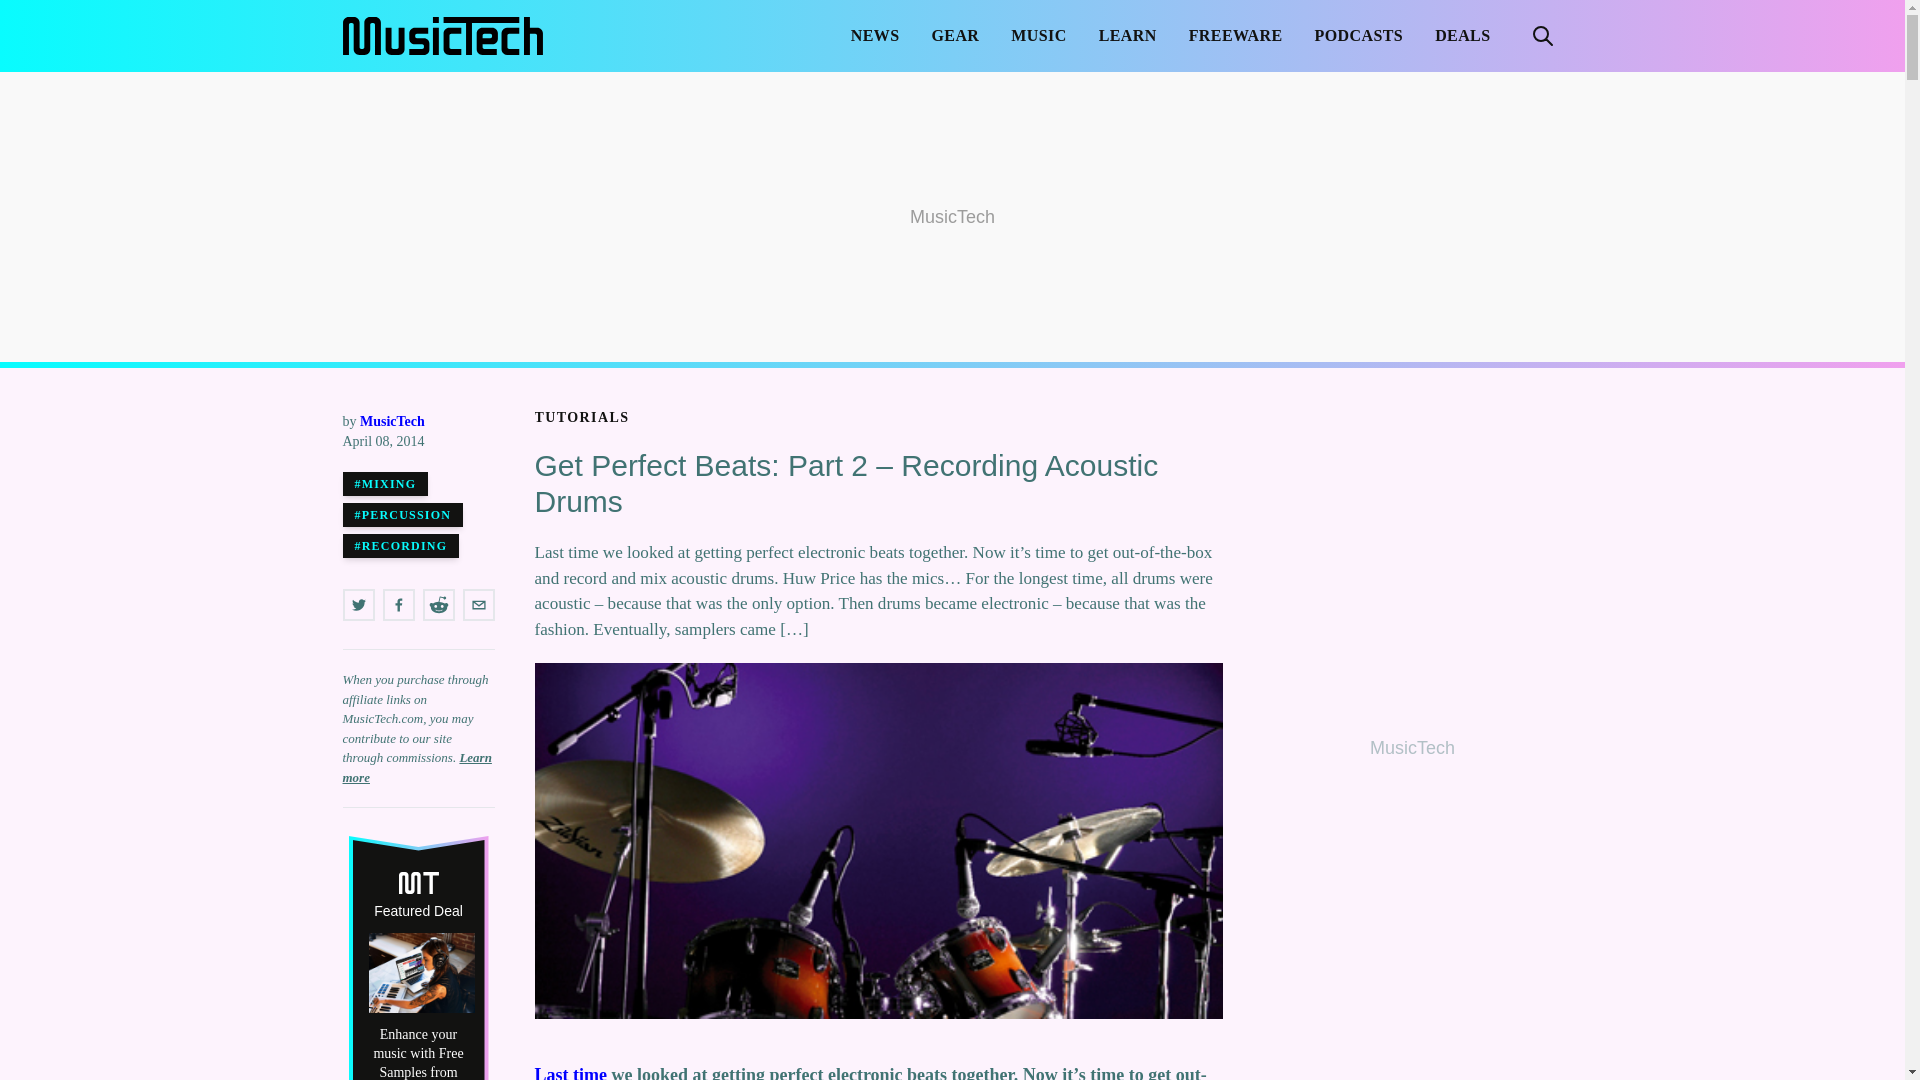  Describe the element at coordinates (1359, 36) in the screenshot. I see `PODCASTS` at that location.